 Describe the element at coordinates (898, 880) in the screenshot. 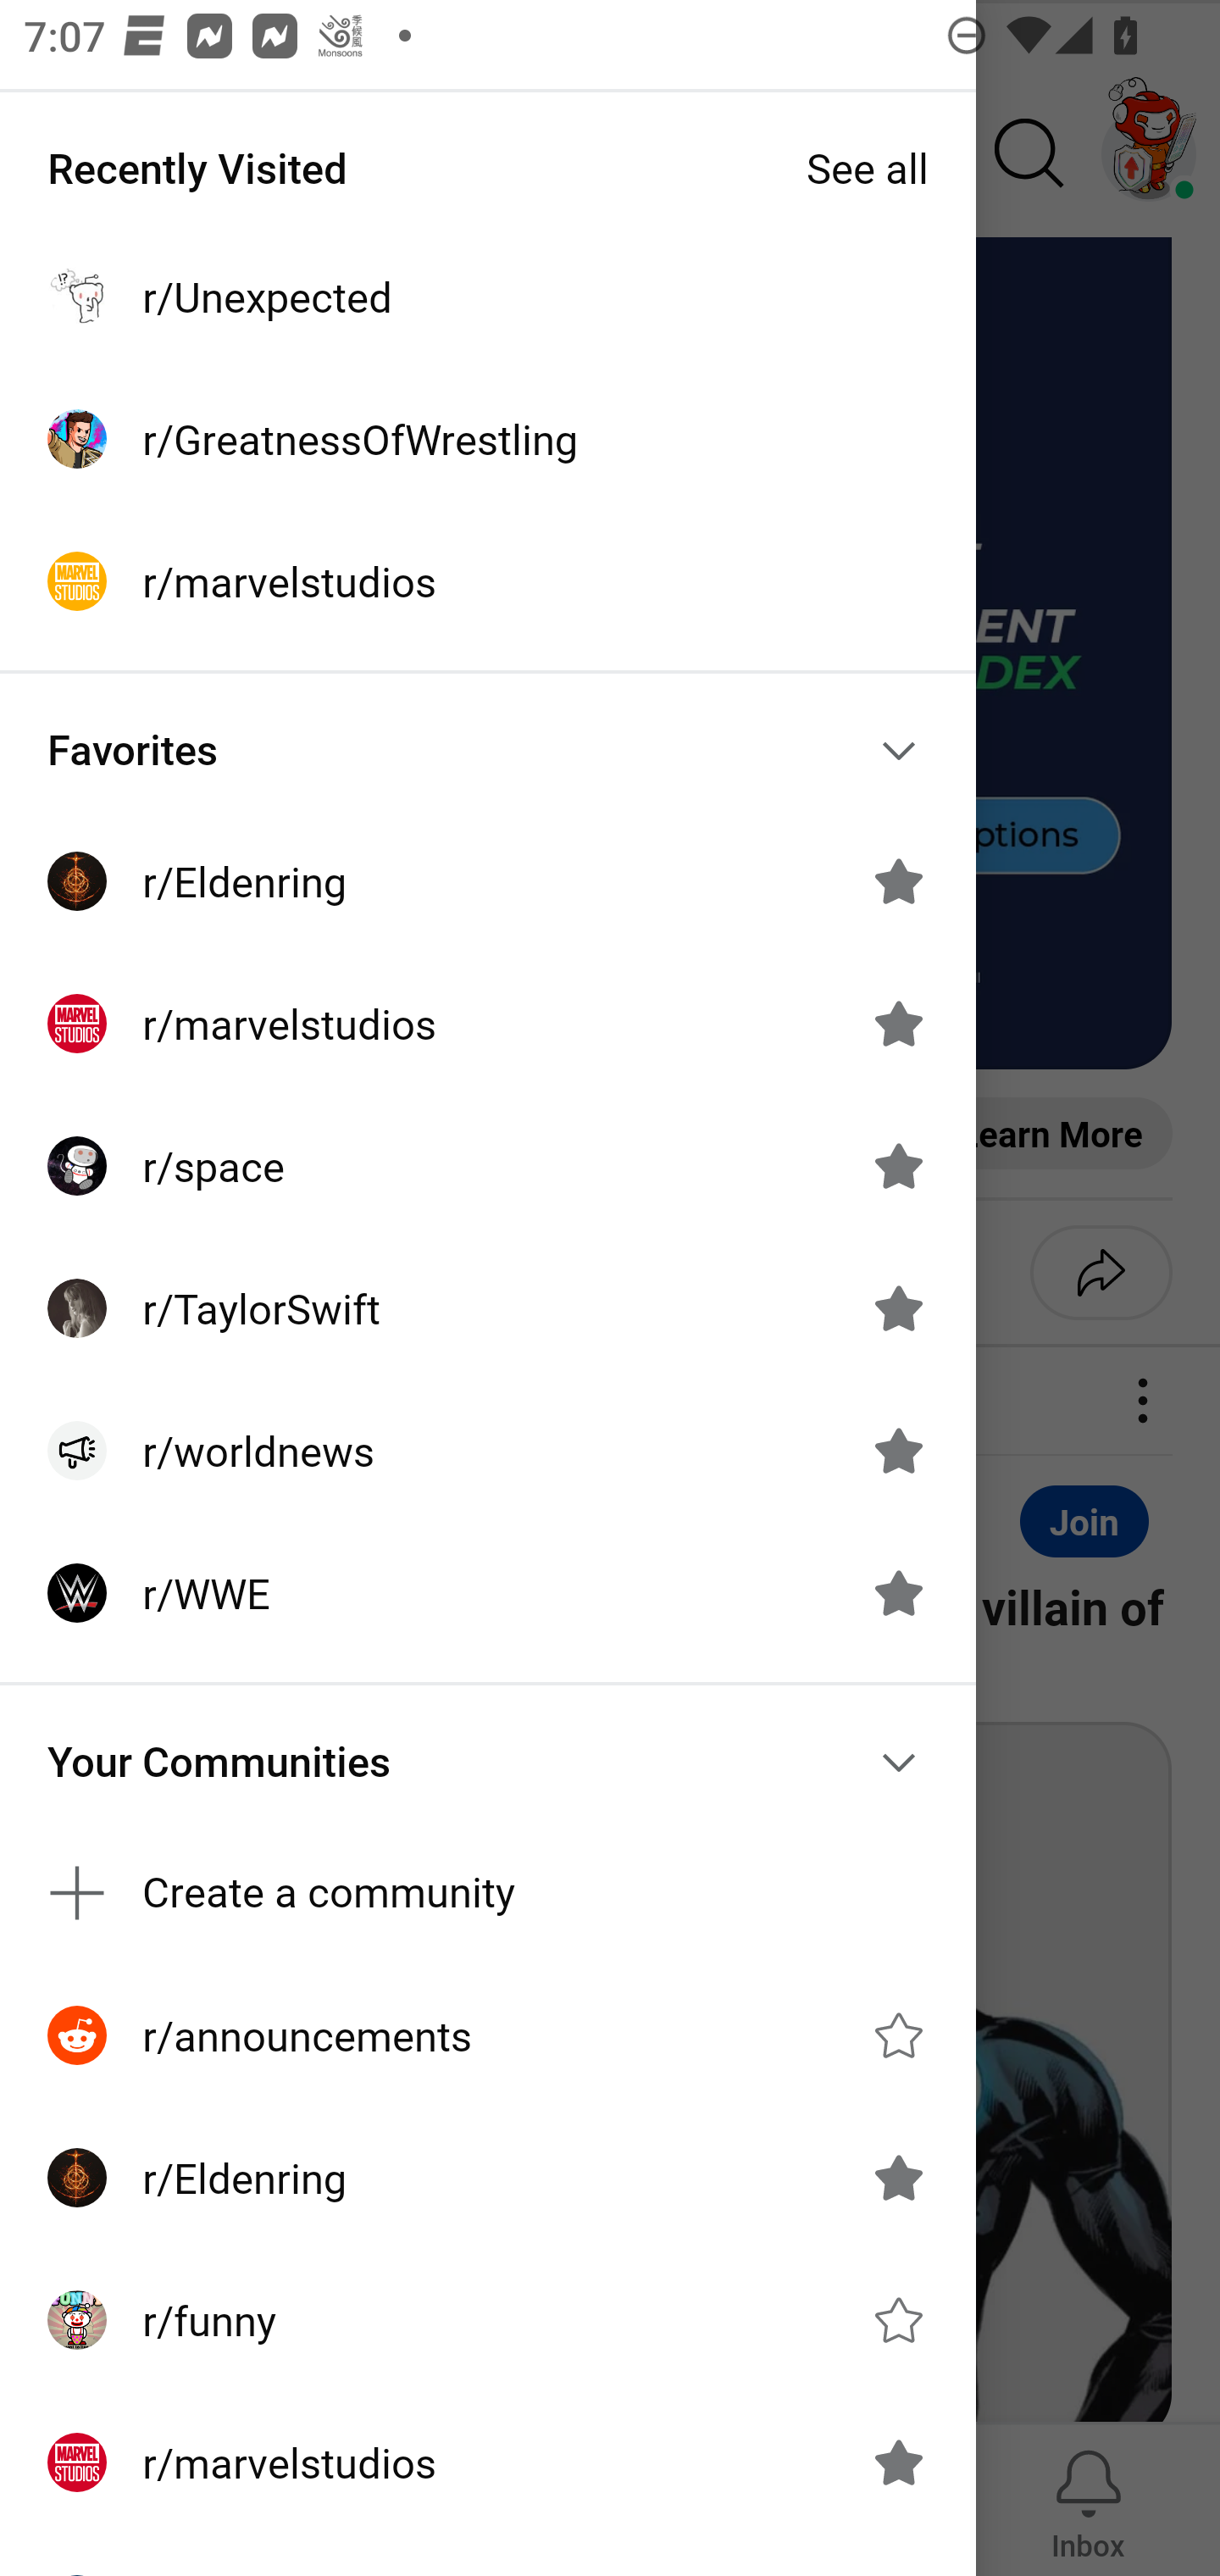

I see `Unfavorite r/Eldenring` at that location.